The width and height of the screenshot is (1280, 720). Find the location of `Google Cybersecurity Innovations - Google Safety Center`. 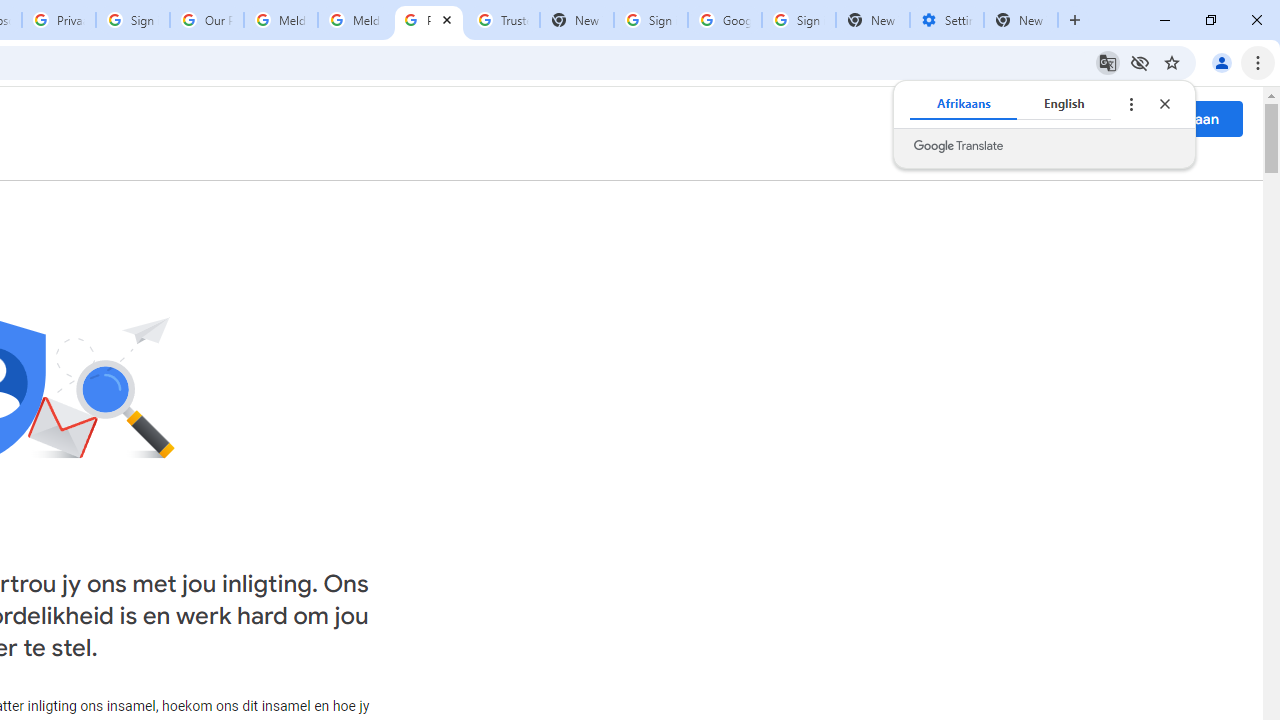

Google Cybersecurity Innovations - Google Safety Center is located at coordinates (724, 20).